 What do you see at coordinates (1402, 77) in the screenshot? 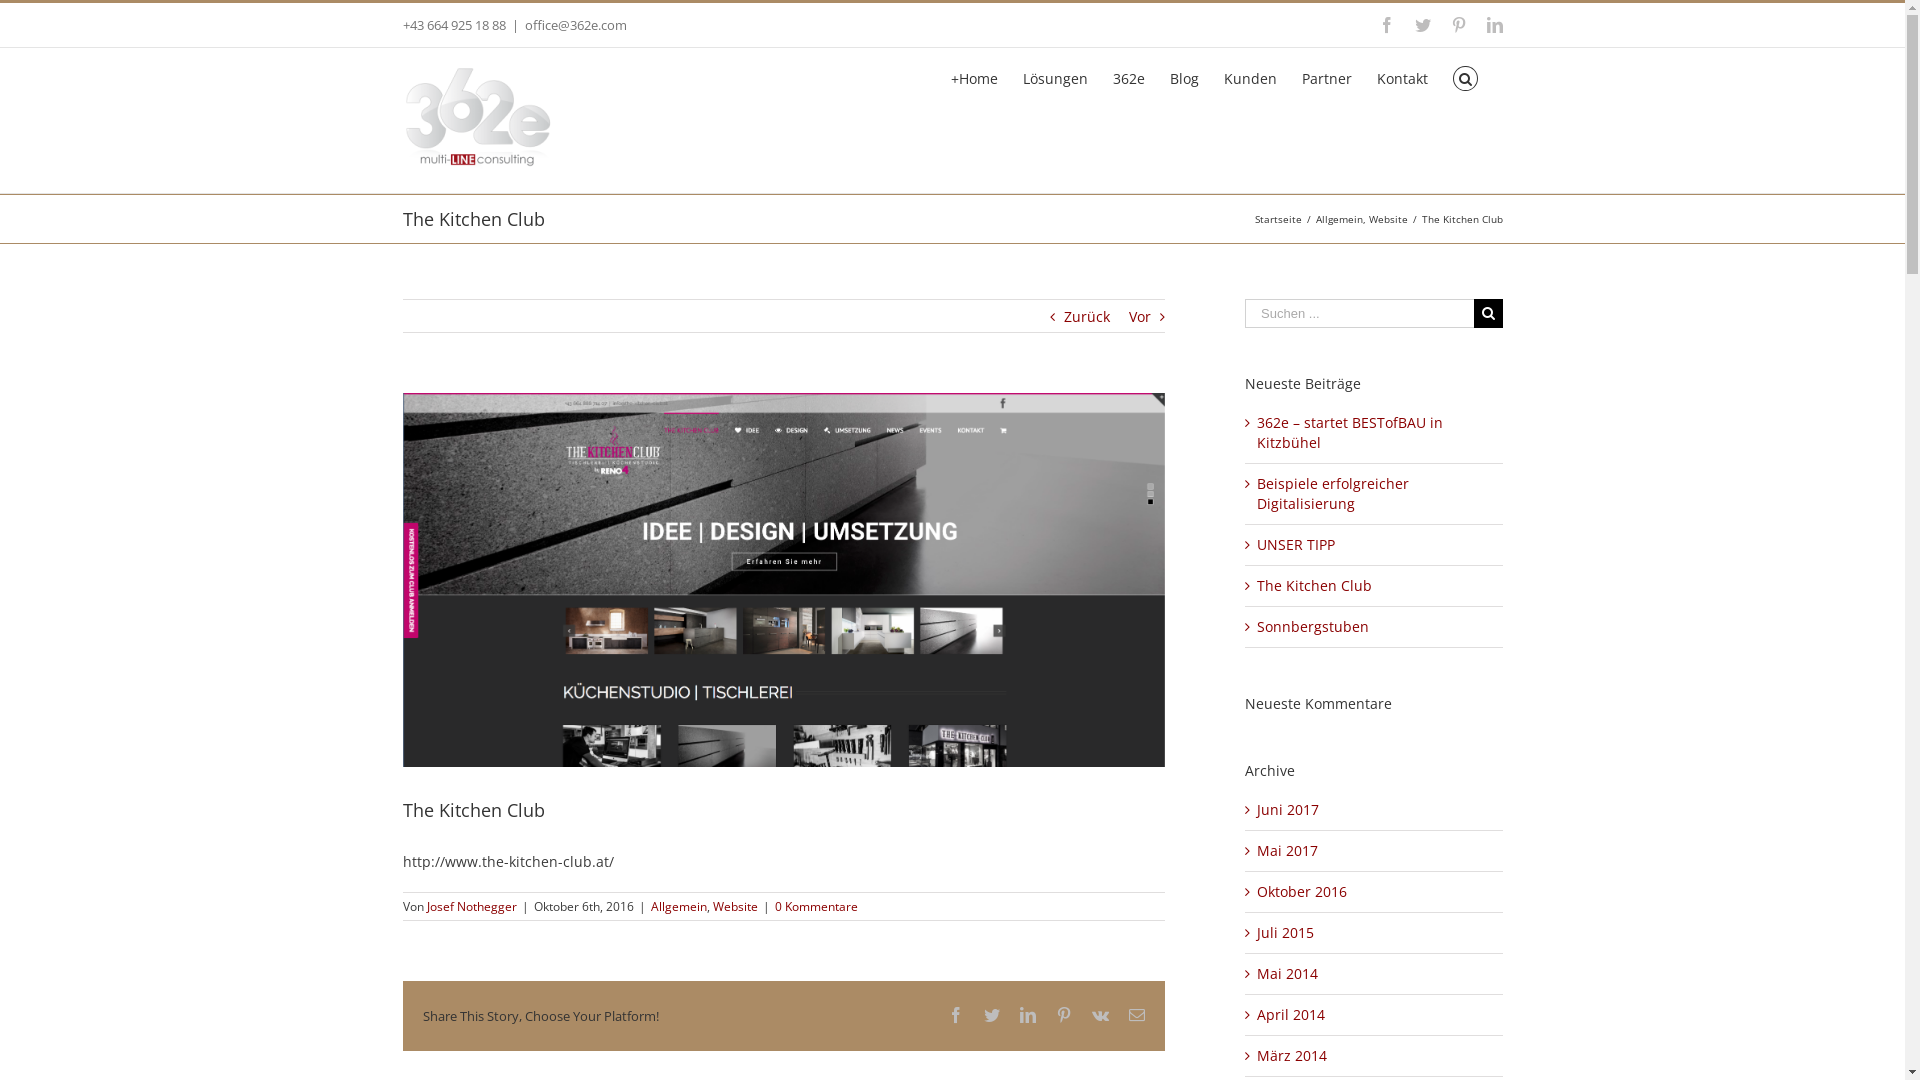
I see `Kontakt` at bounding box center [1402, 77].